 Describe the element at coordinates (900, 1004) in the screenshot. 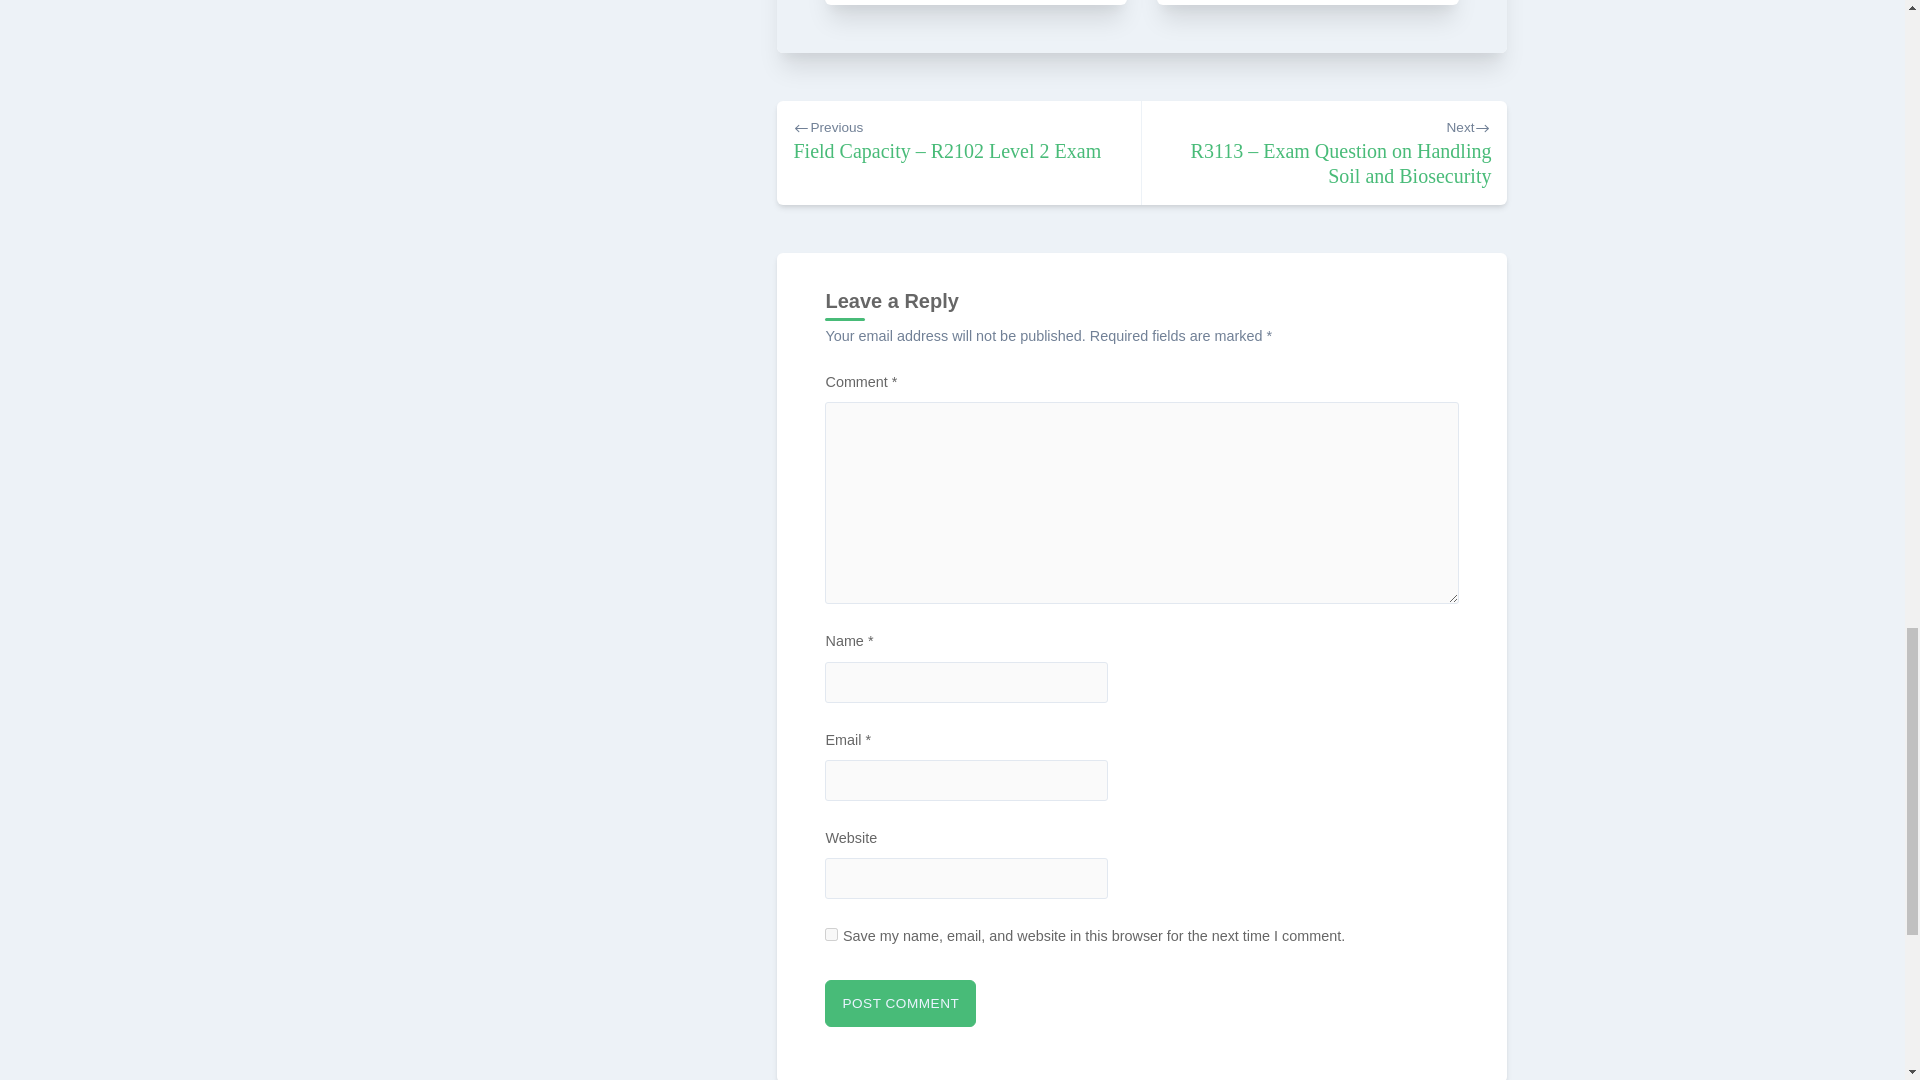

I see `Post Comment` at that location.